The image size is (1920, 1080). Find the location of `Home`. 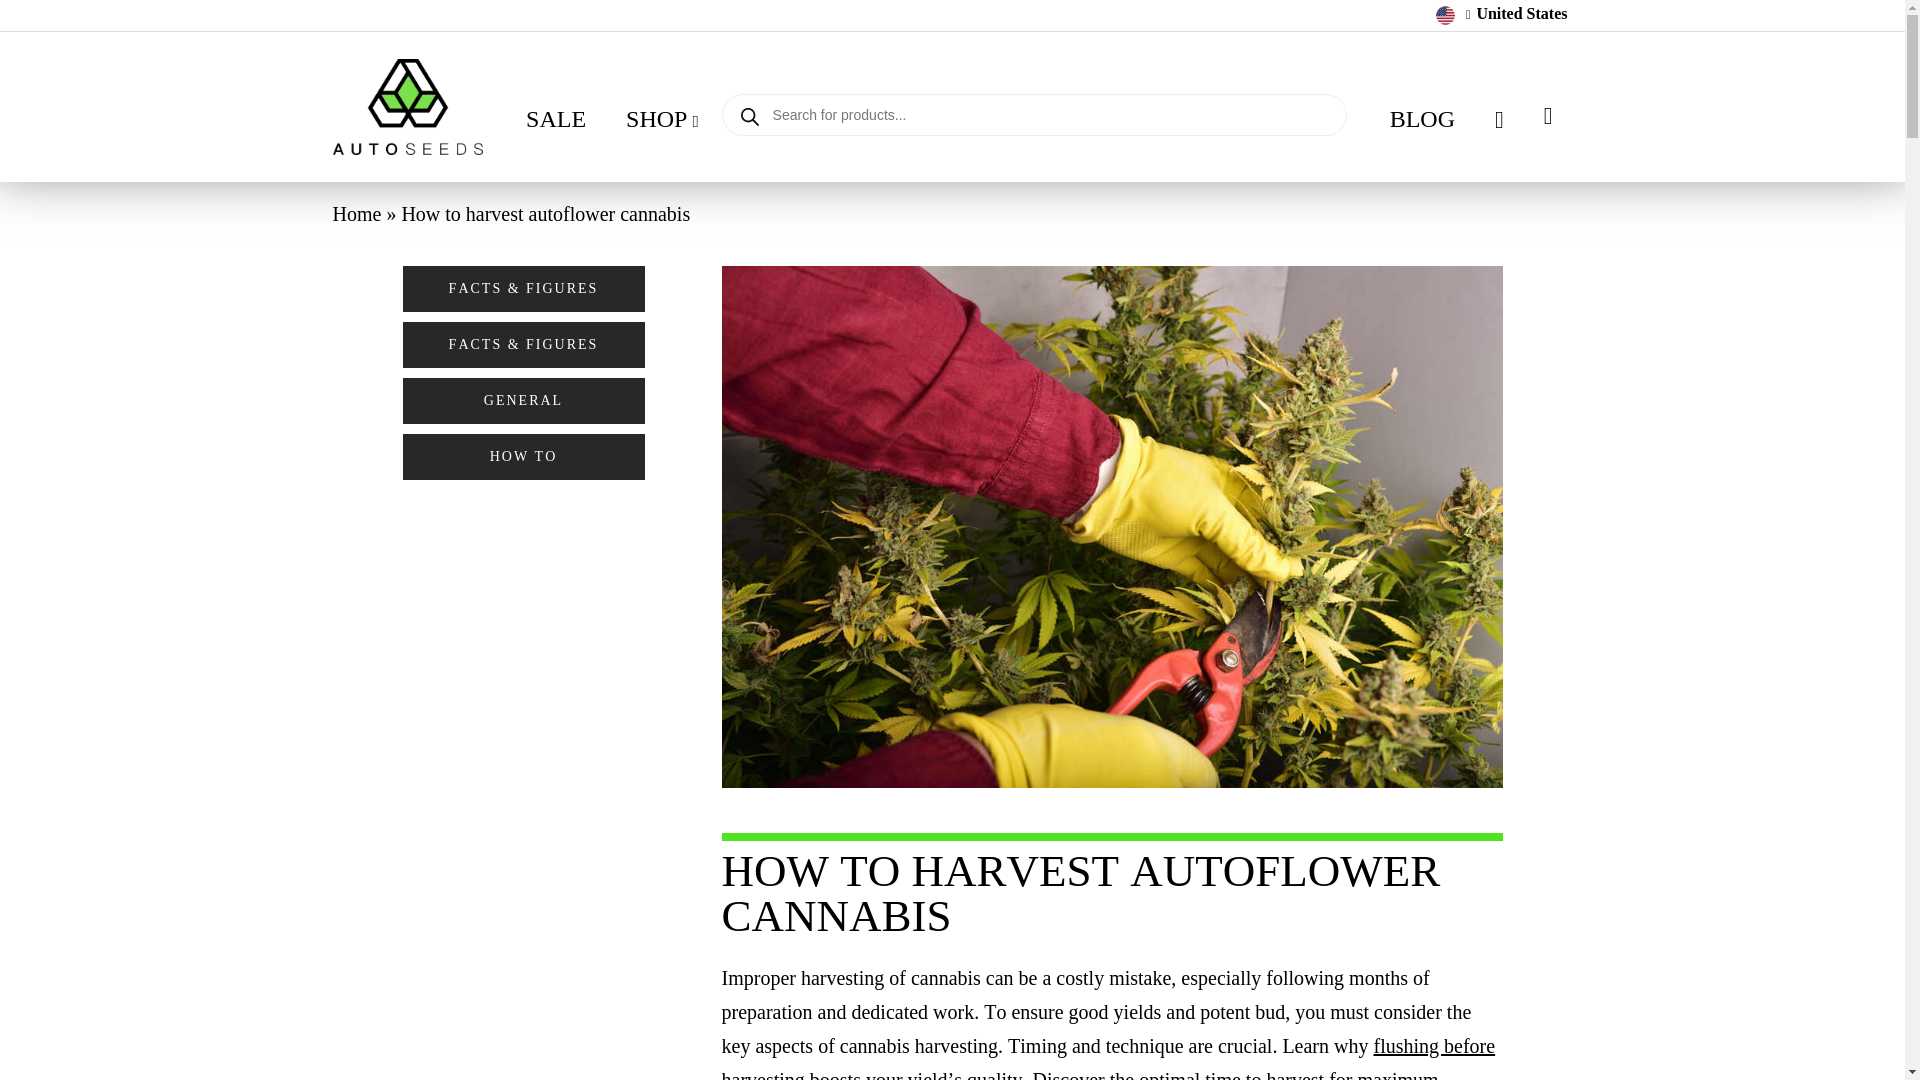

Home is located at coordinates (356, 214).